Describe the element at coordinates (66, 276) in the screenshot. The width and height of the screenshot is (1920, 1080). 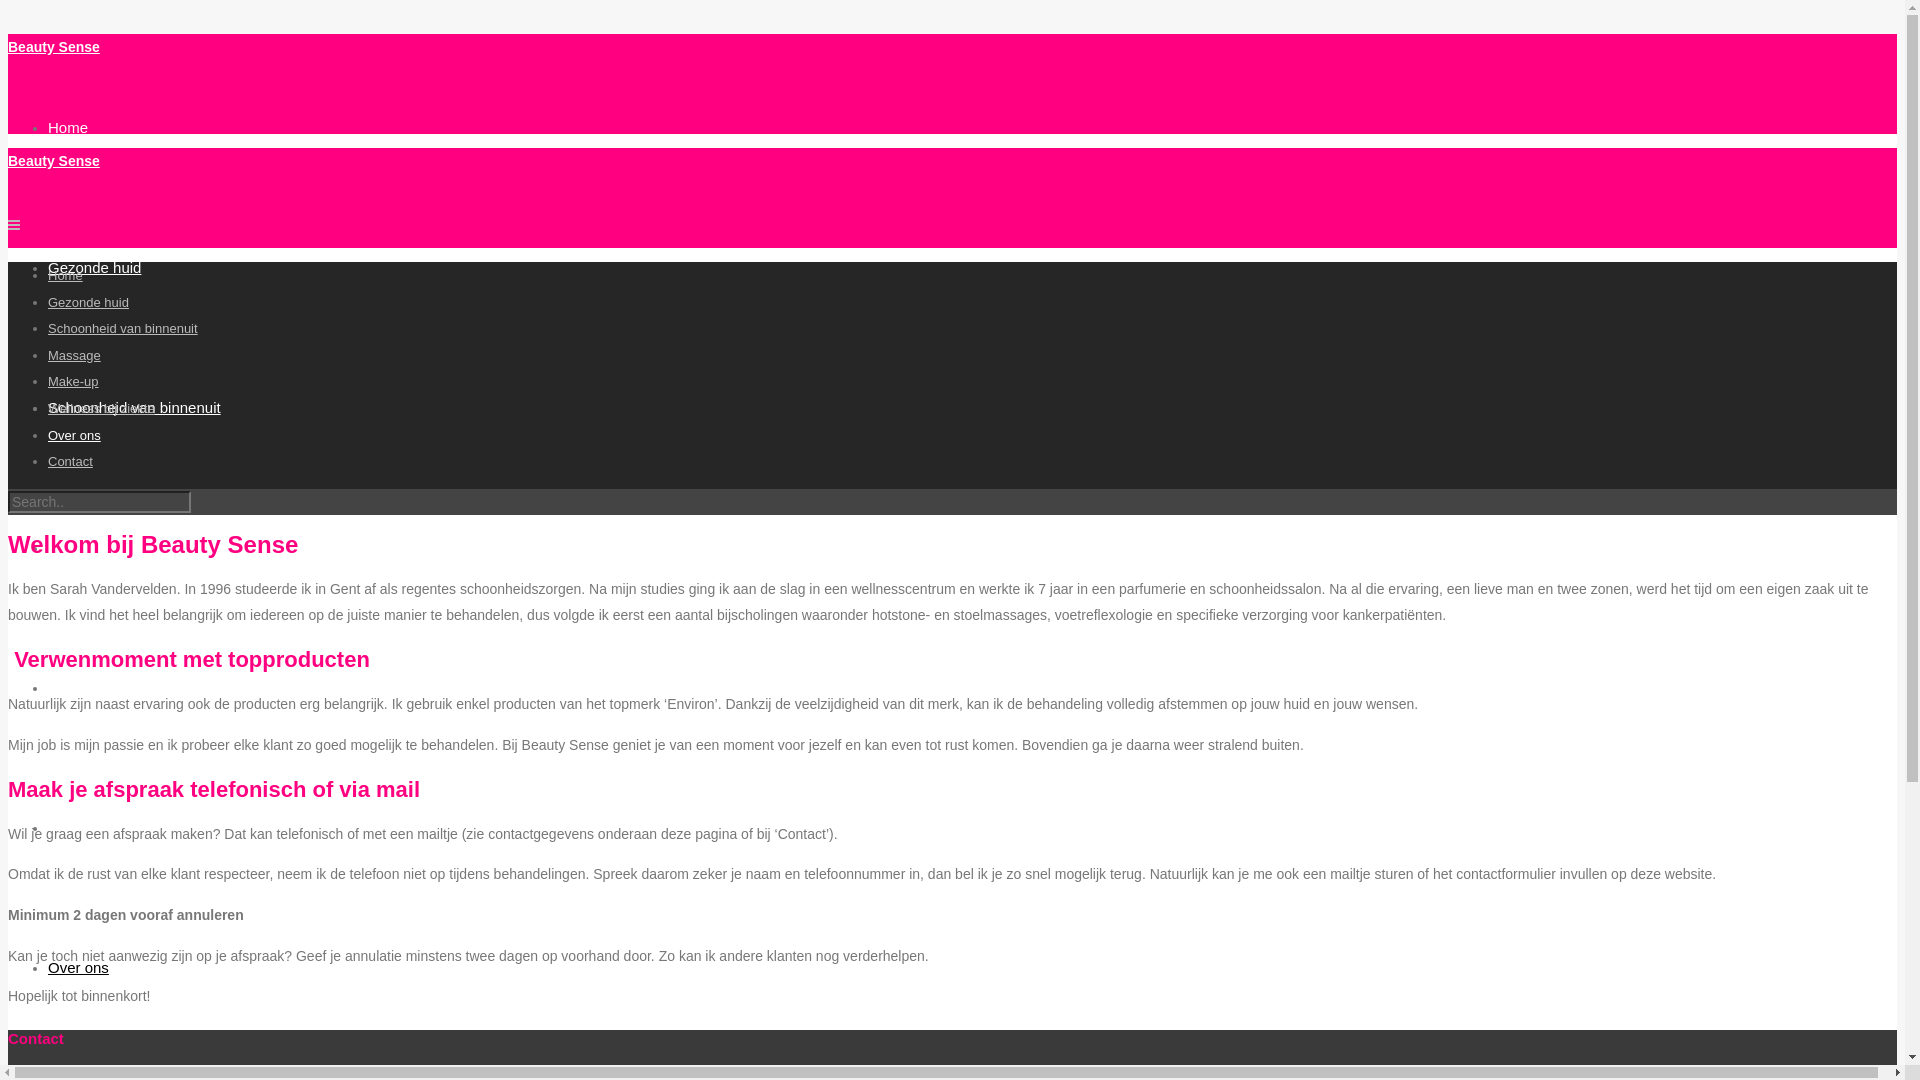
I see `Home` at that location.